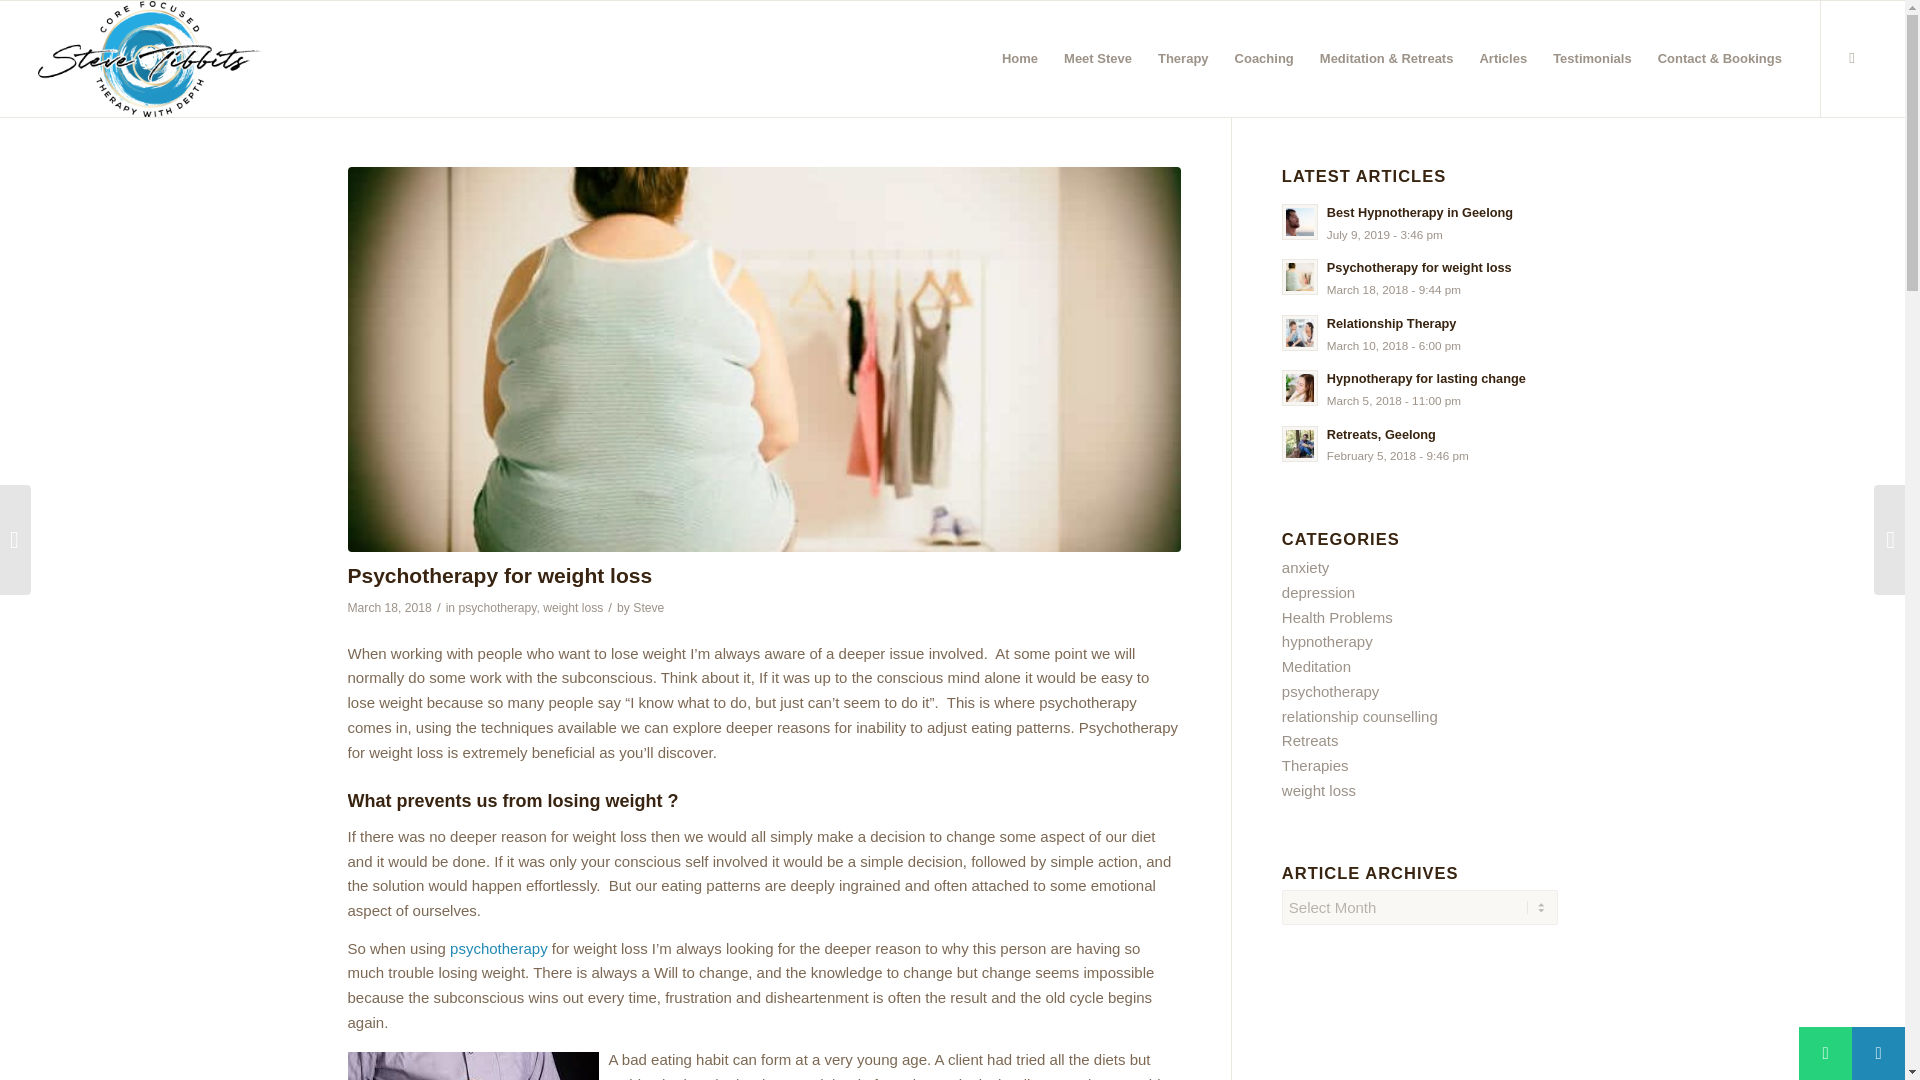 The width and height of the screenshot is (1920, 1080). What do you see at coordinates (1852, 58) in the screenshot?
I see `Facebook` at bounding box center [1852, 58].